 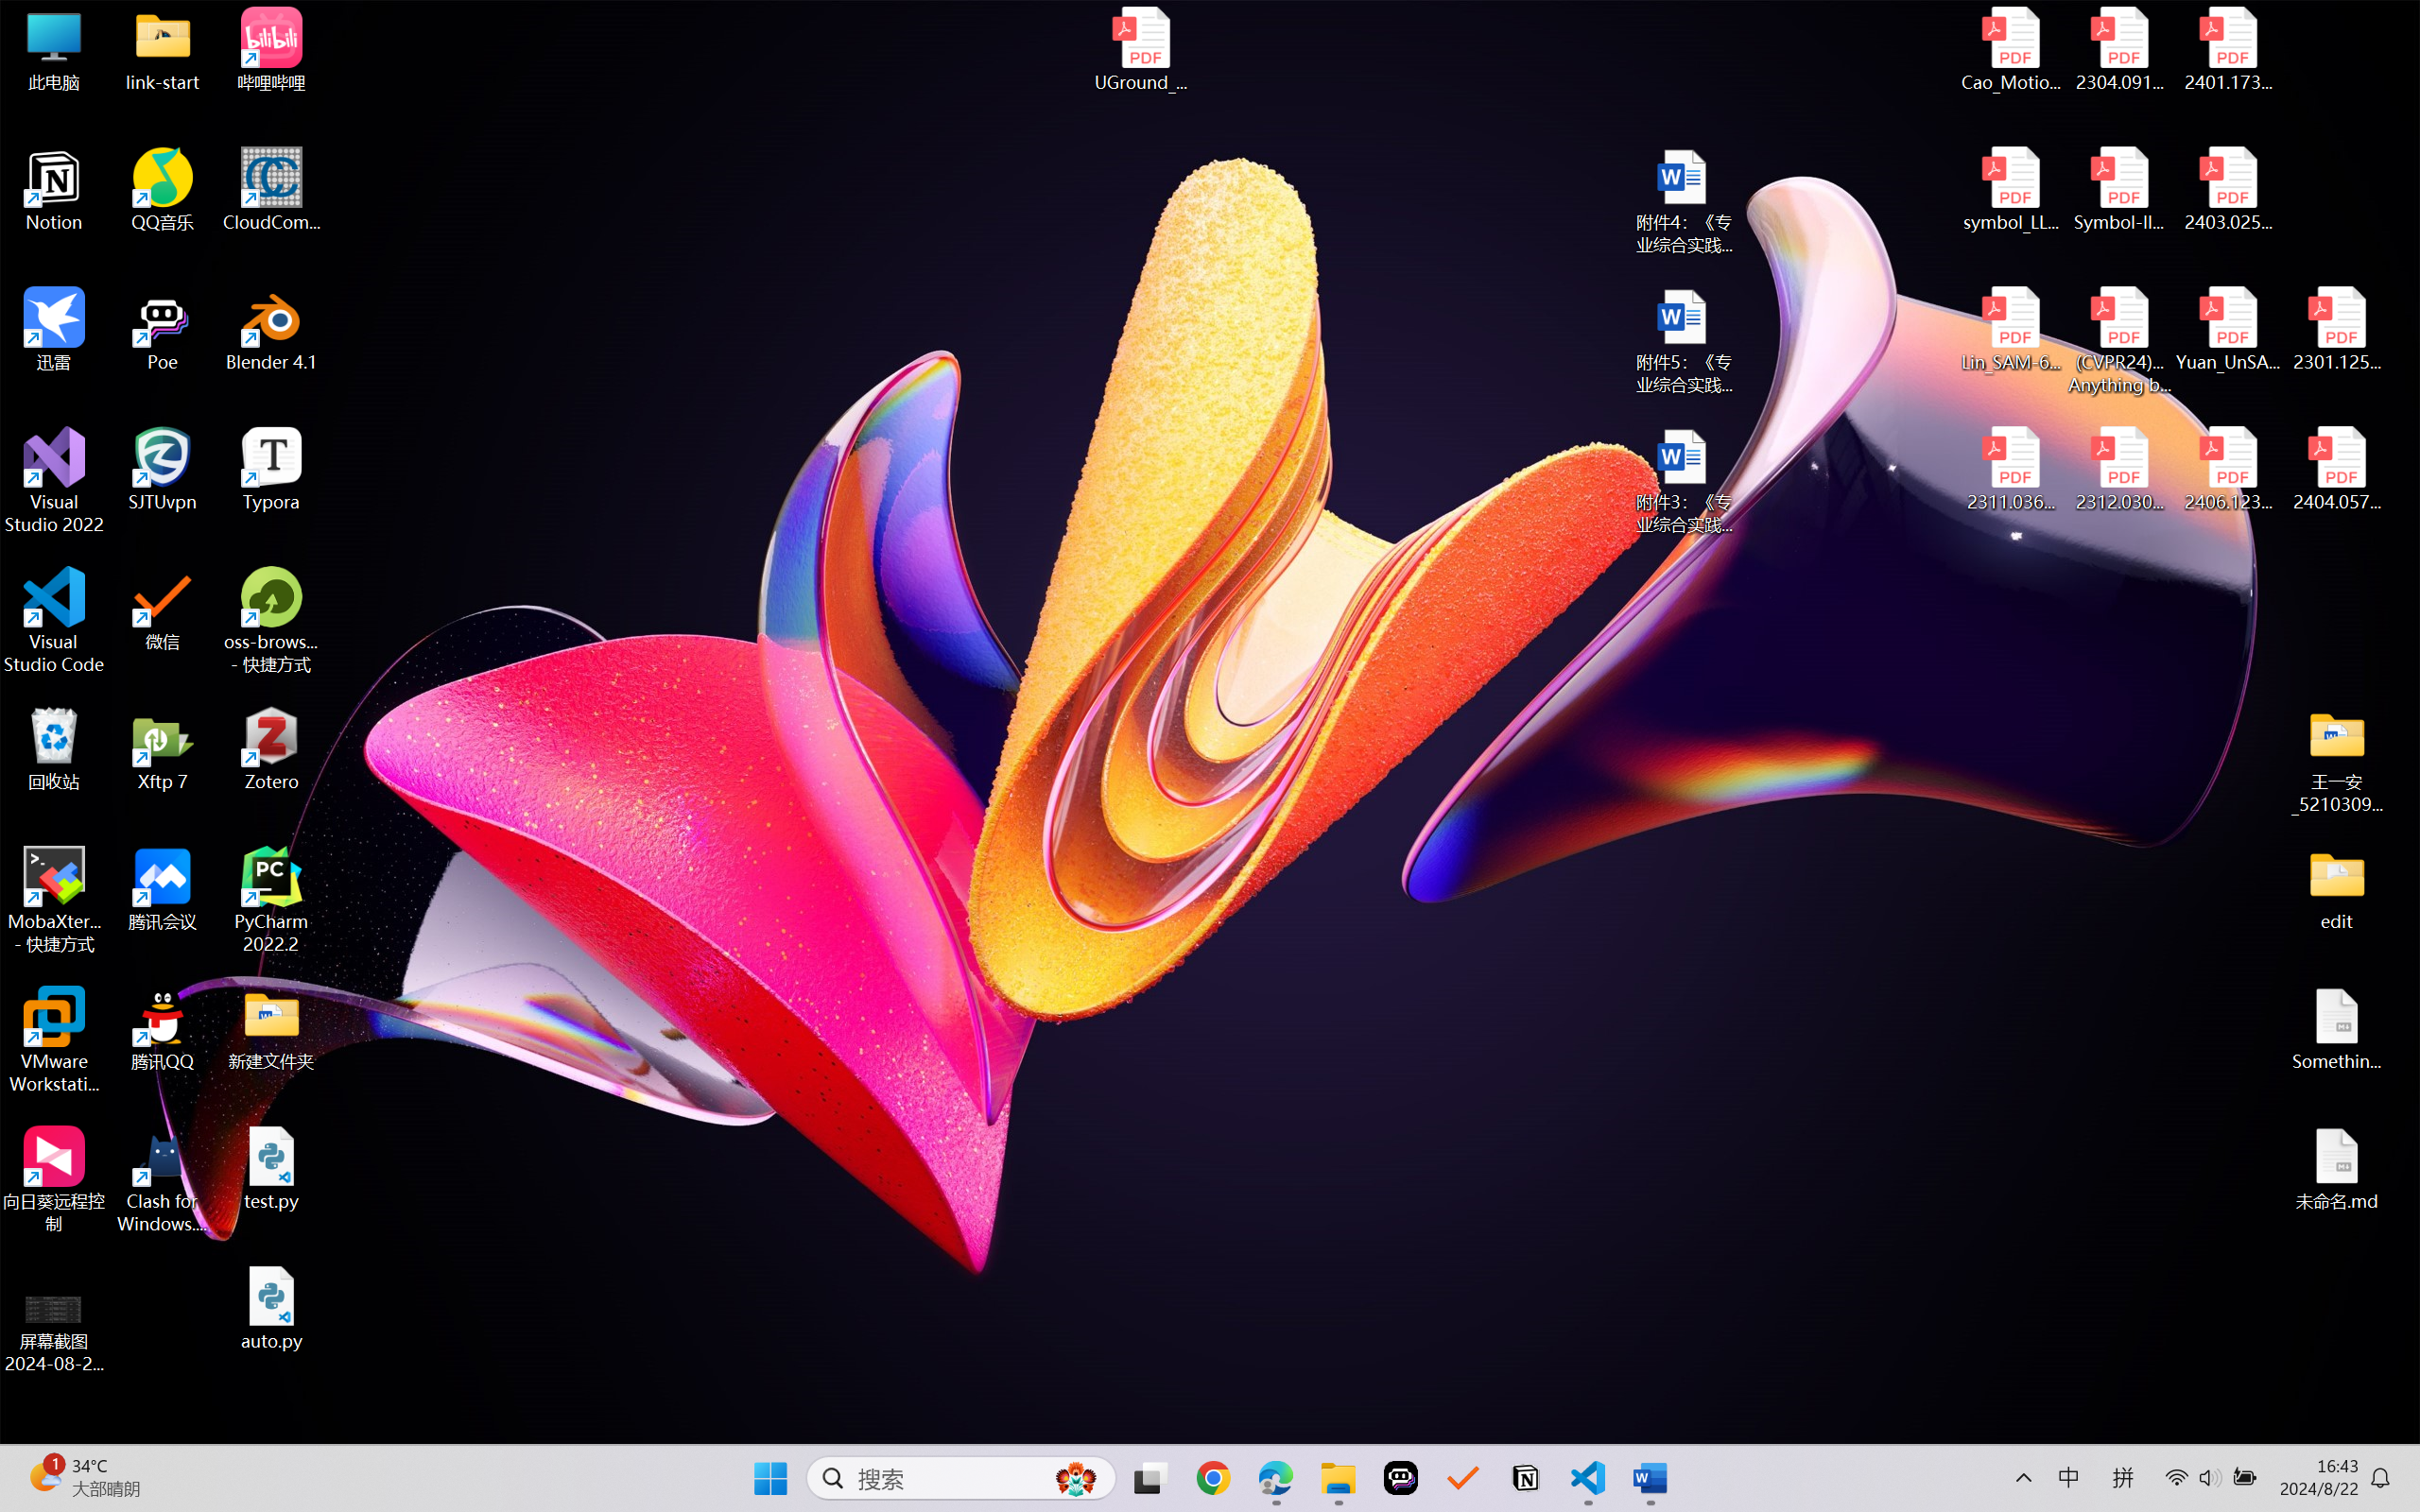 I want to click on 2304.09121v3.pdf, so click(x=2119, y=49).